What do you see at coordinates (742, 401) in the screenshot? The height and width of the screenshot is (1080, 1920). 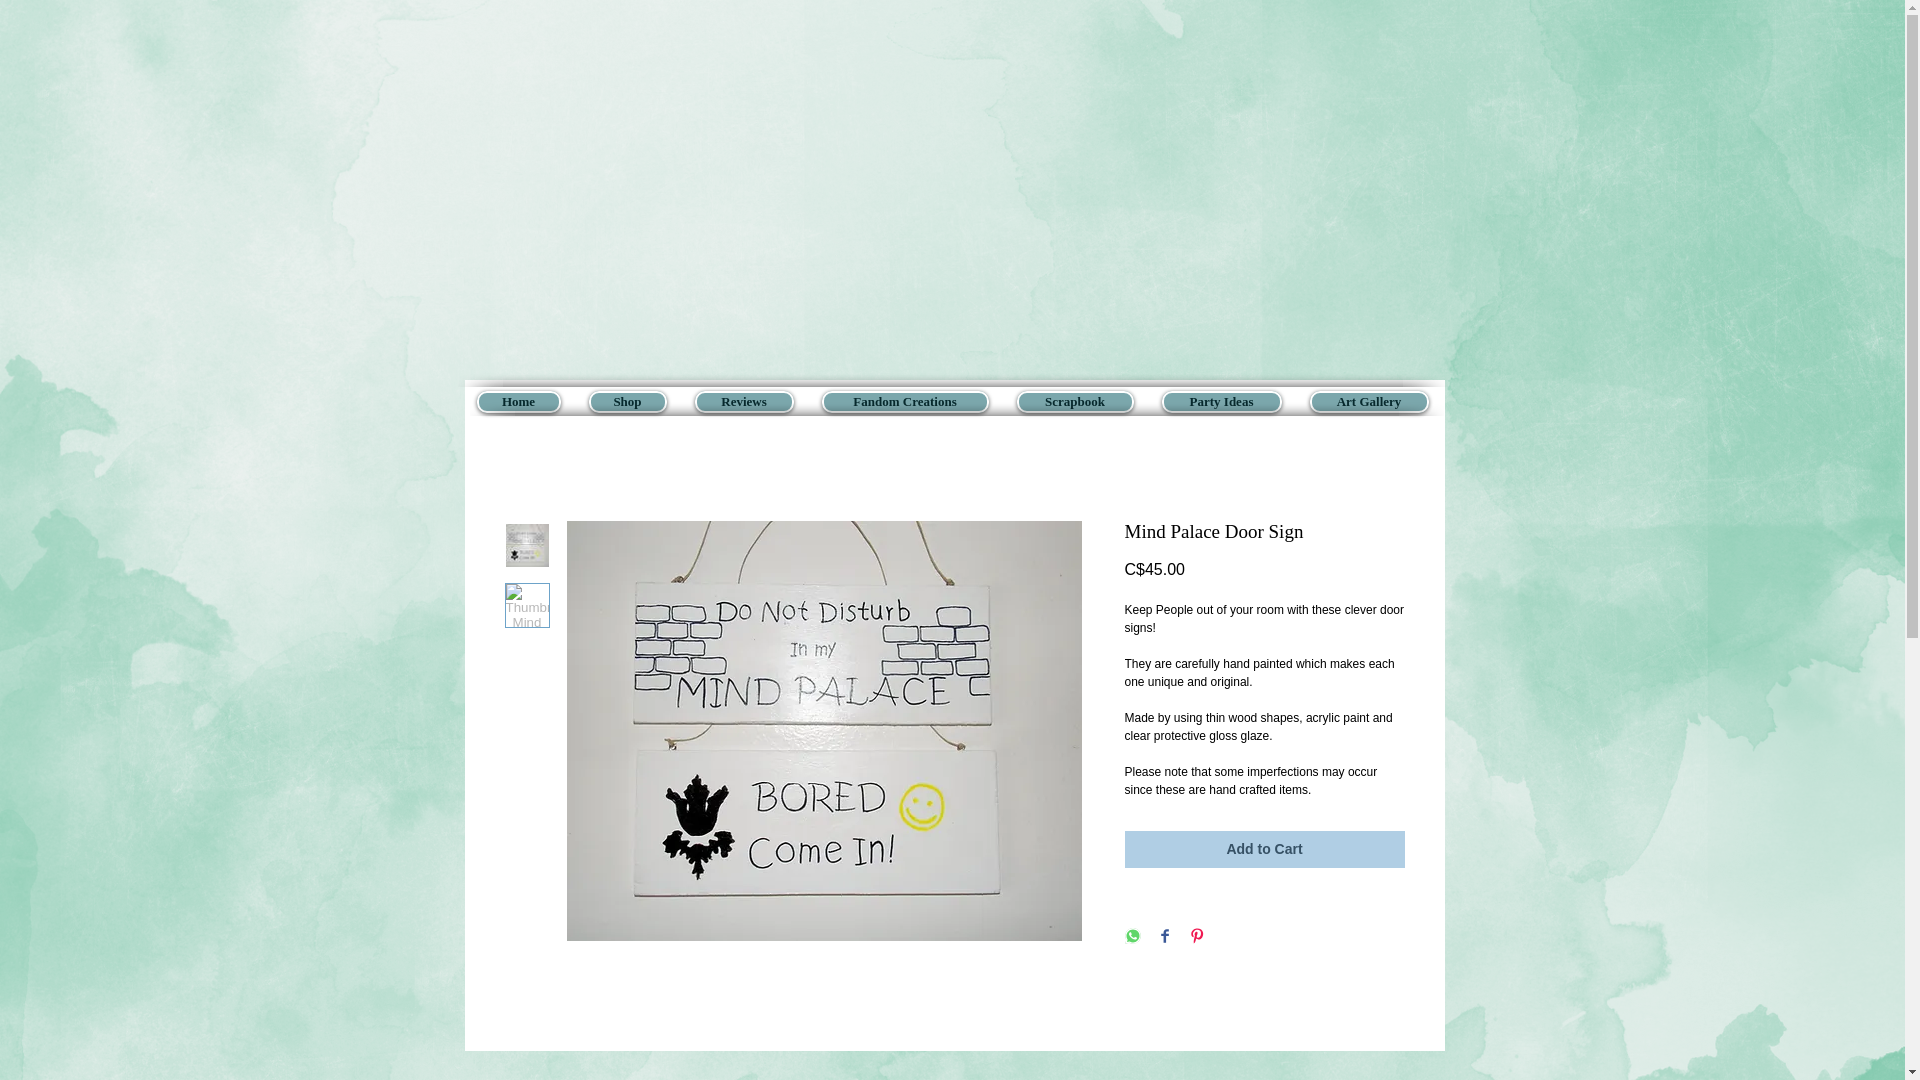 I see `Reviews` at bounding box center [742, 401].